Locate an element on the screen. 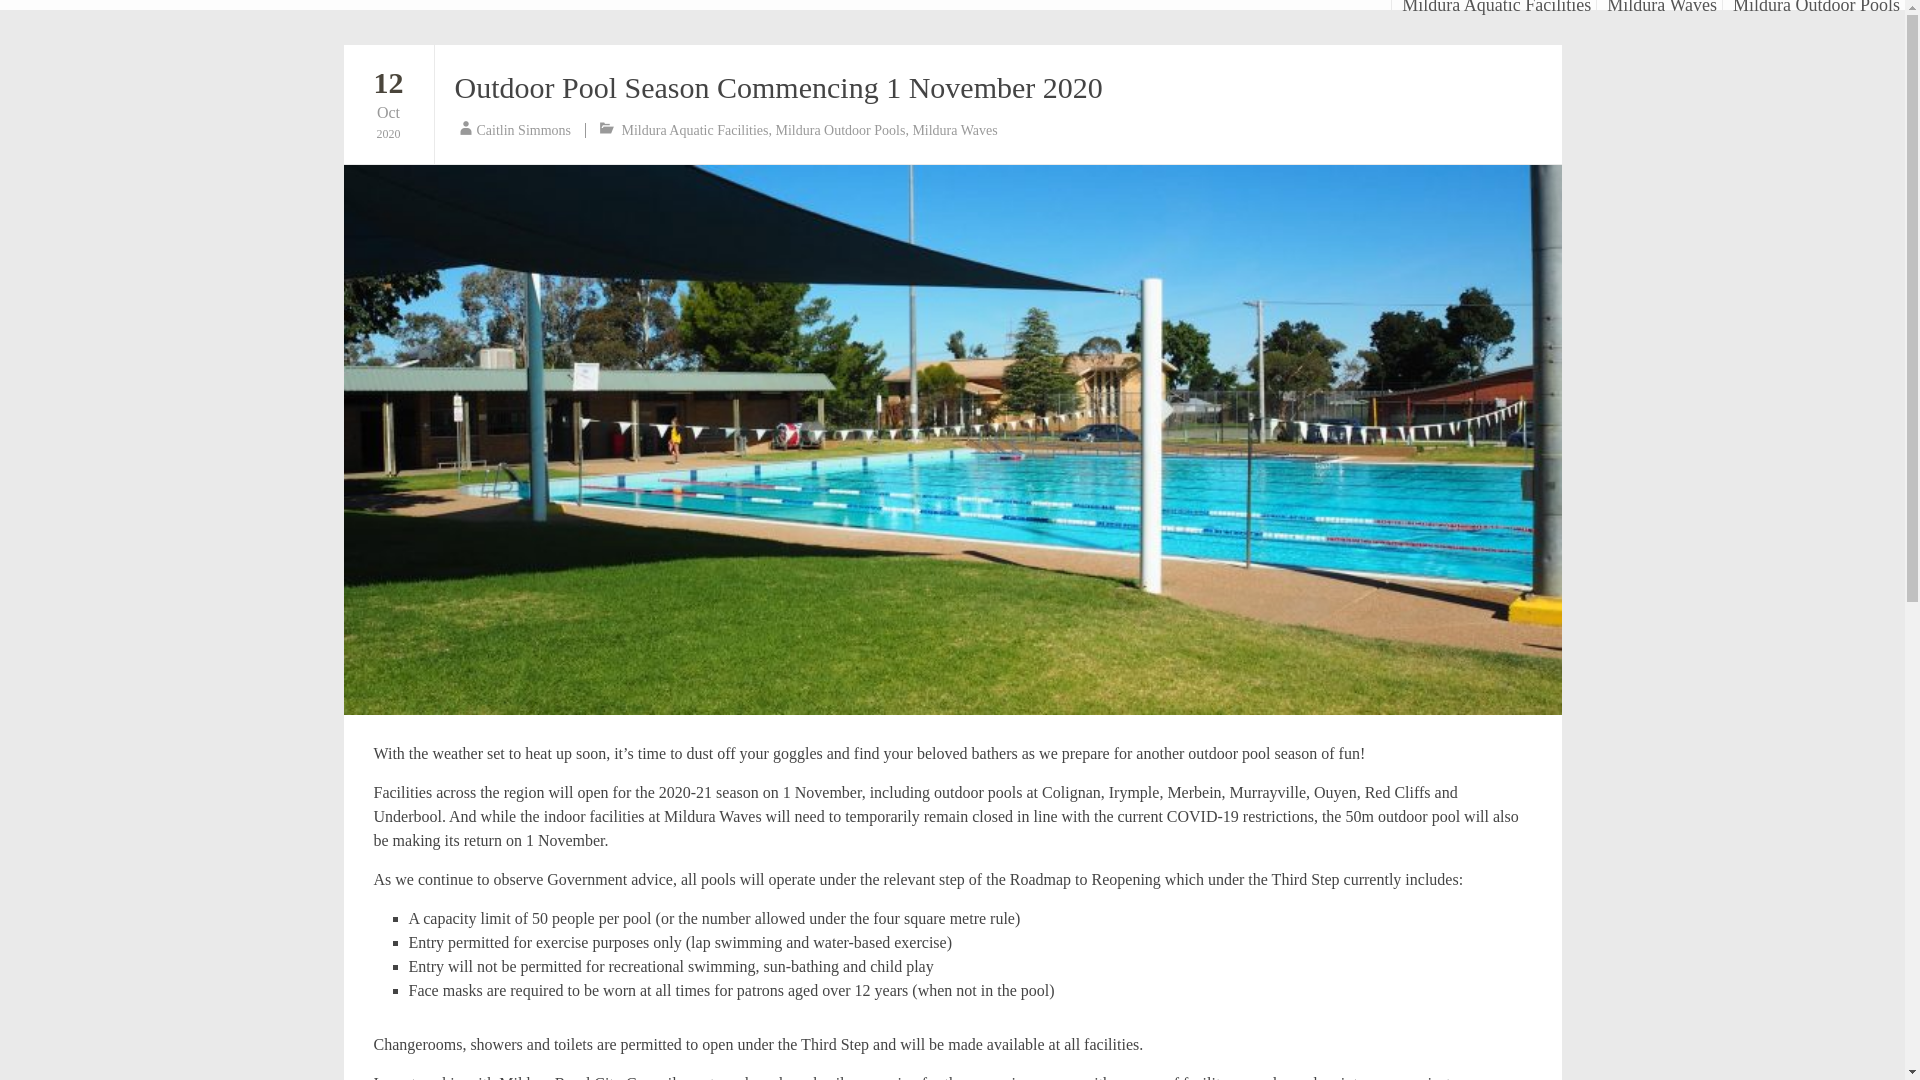 The height and width of the screenshot is (1080, 1920). Mildura Aquatic Facilities is located at coordinates (696, 130).